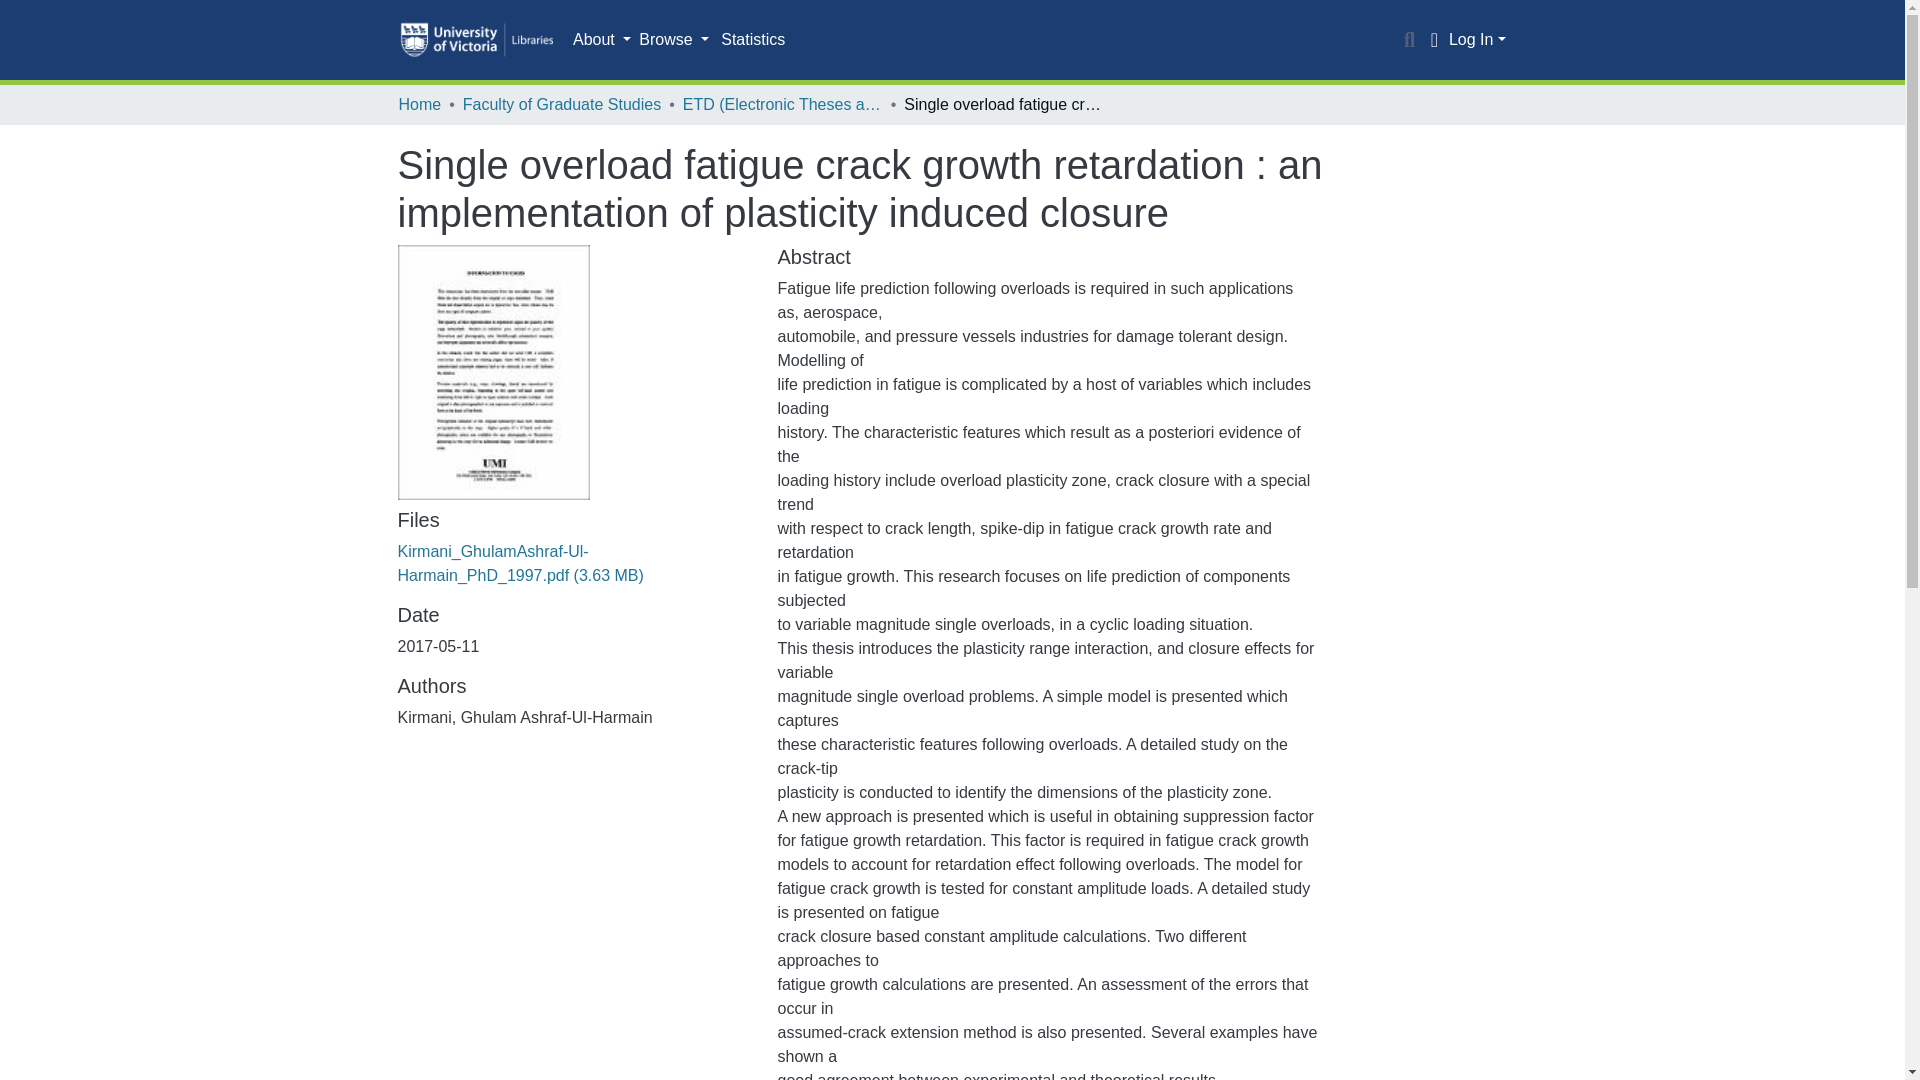  I want to click on Statistics, so click(752, 40).